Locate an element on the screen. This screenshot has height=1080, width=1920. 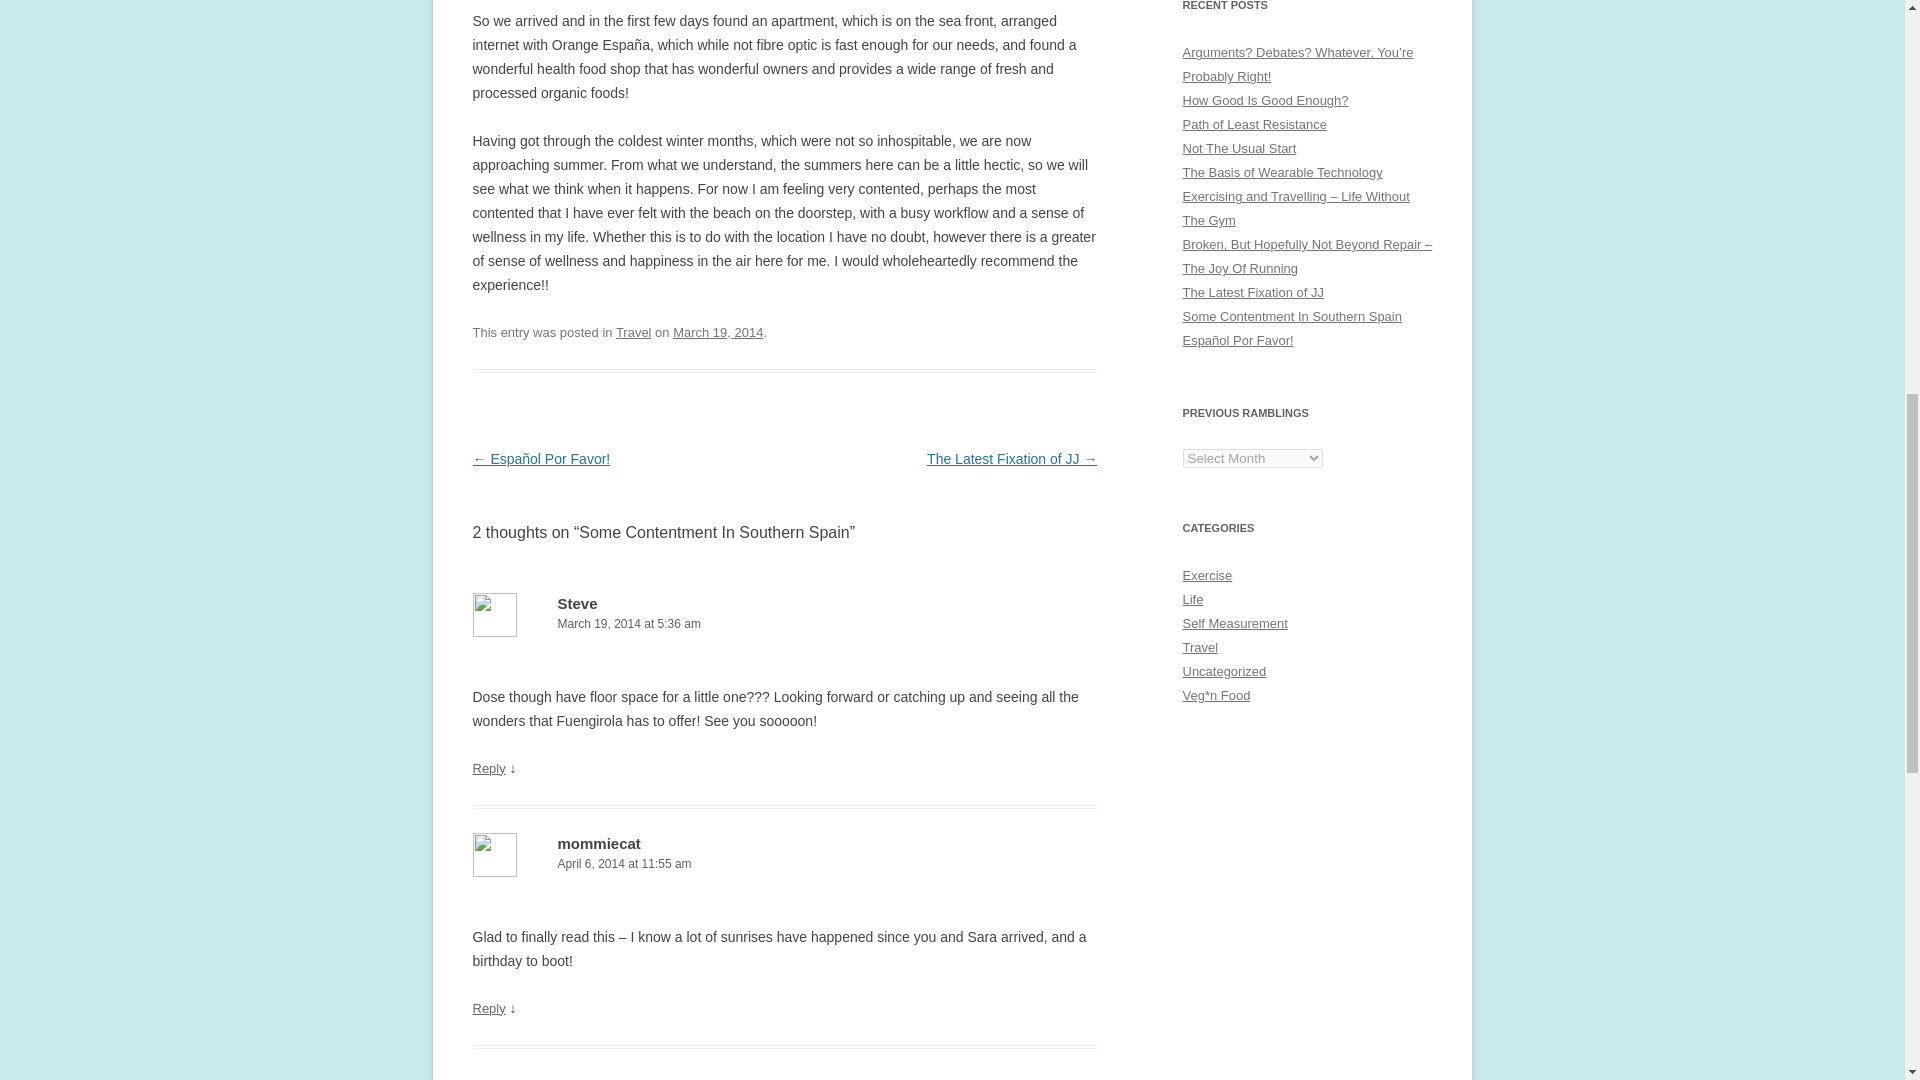
Reply is located at coordinates (488, 1008).